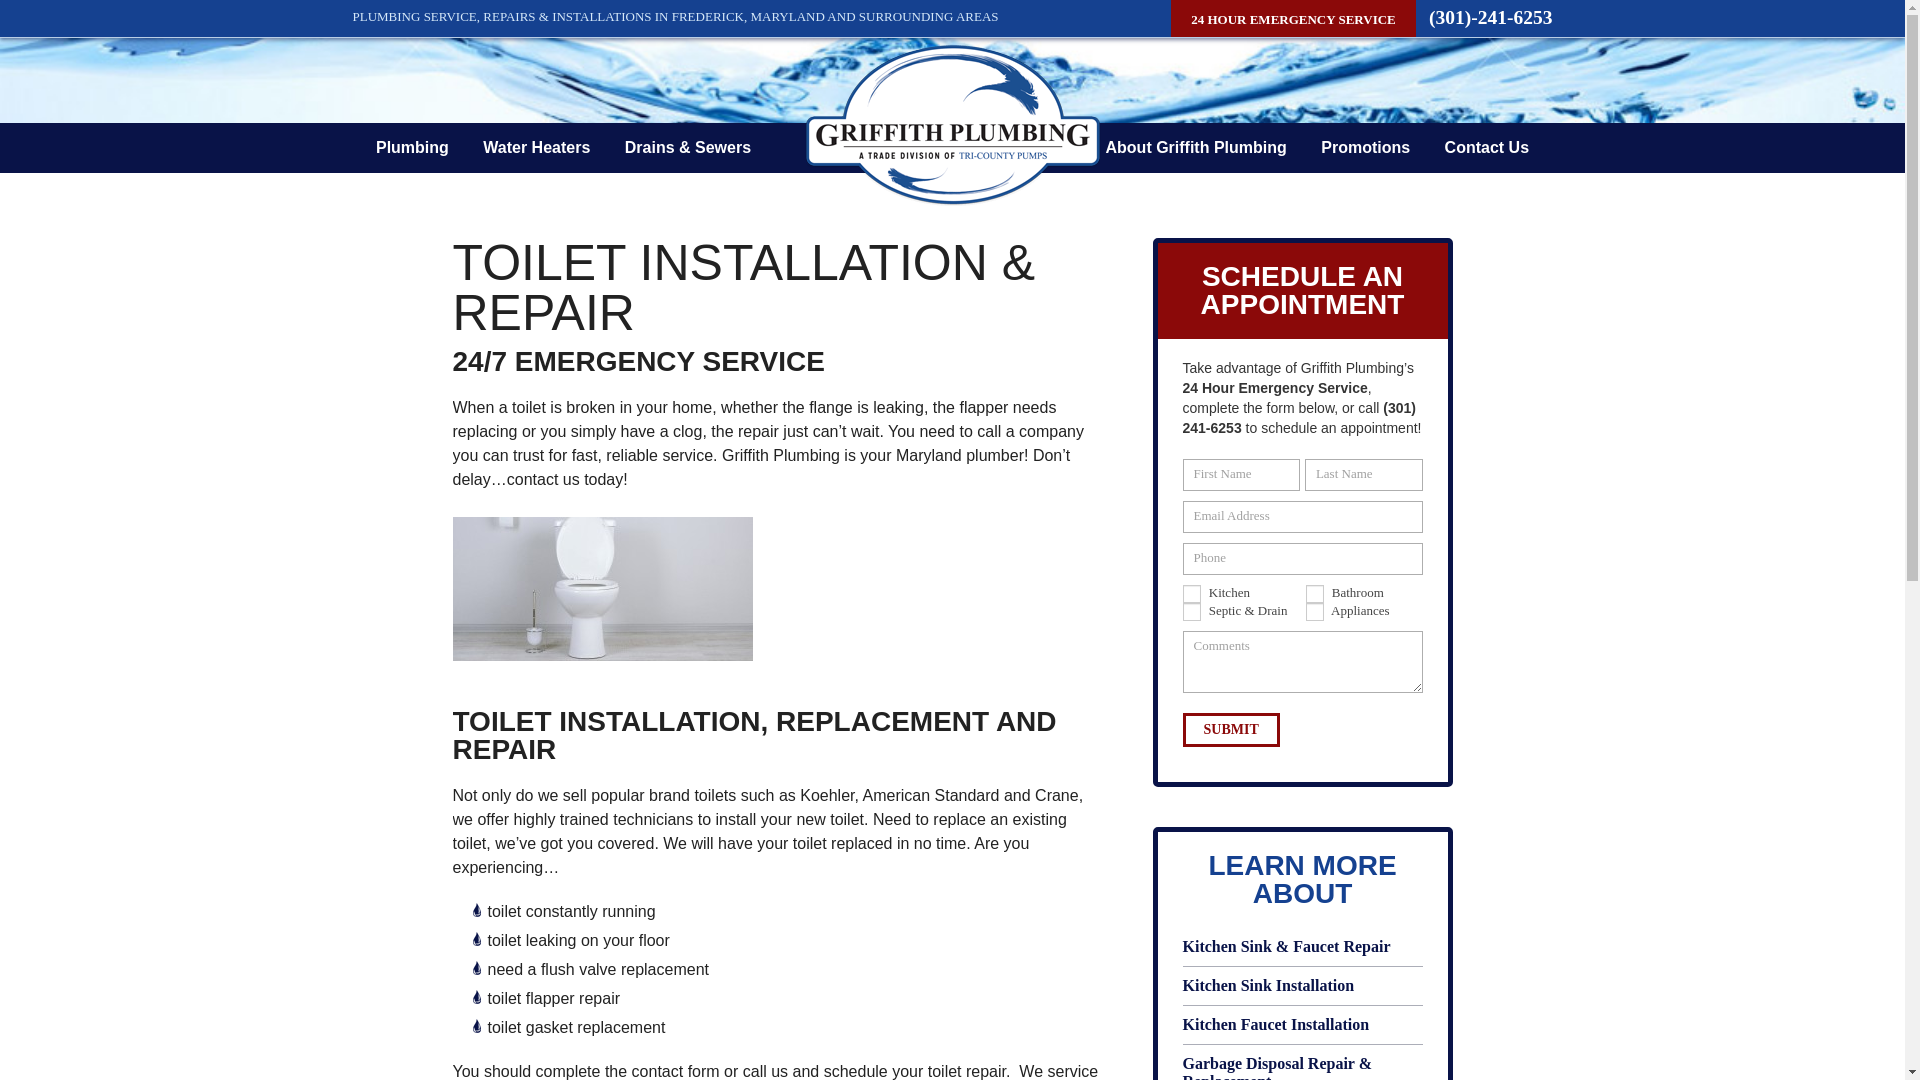  What do you see at coordinates (1486, 147) in the screenshot?
I see `Contact Us` at bounding box center [1486, 147].